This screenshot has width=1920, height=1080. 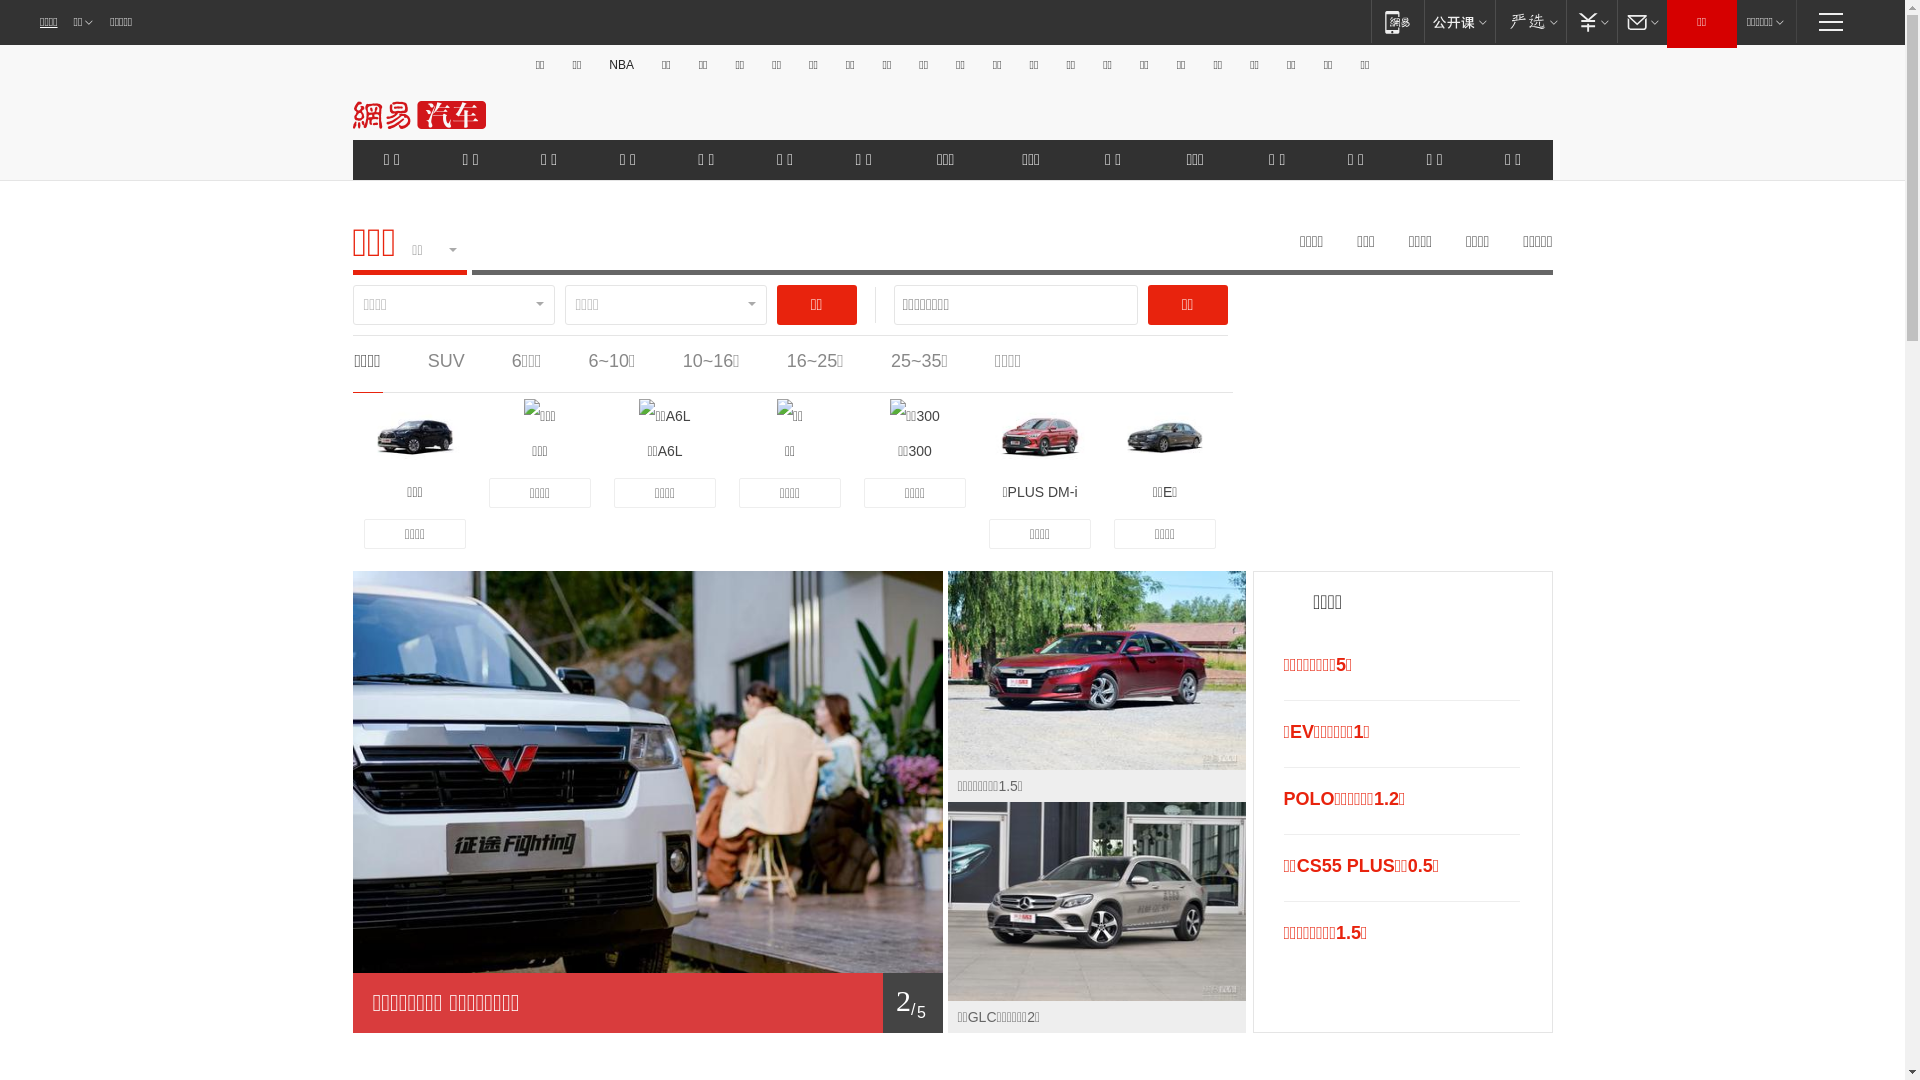 I want to click on SUV, so click(x=446, y=361).